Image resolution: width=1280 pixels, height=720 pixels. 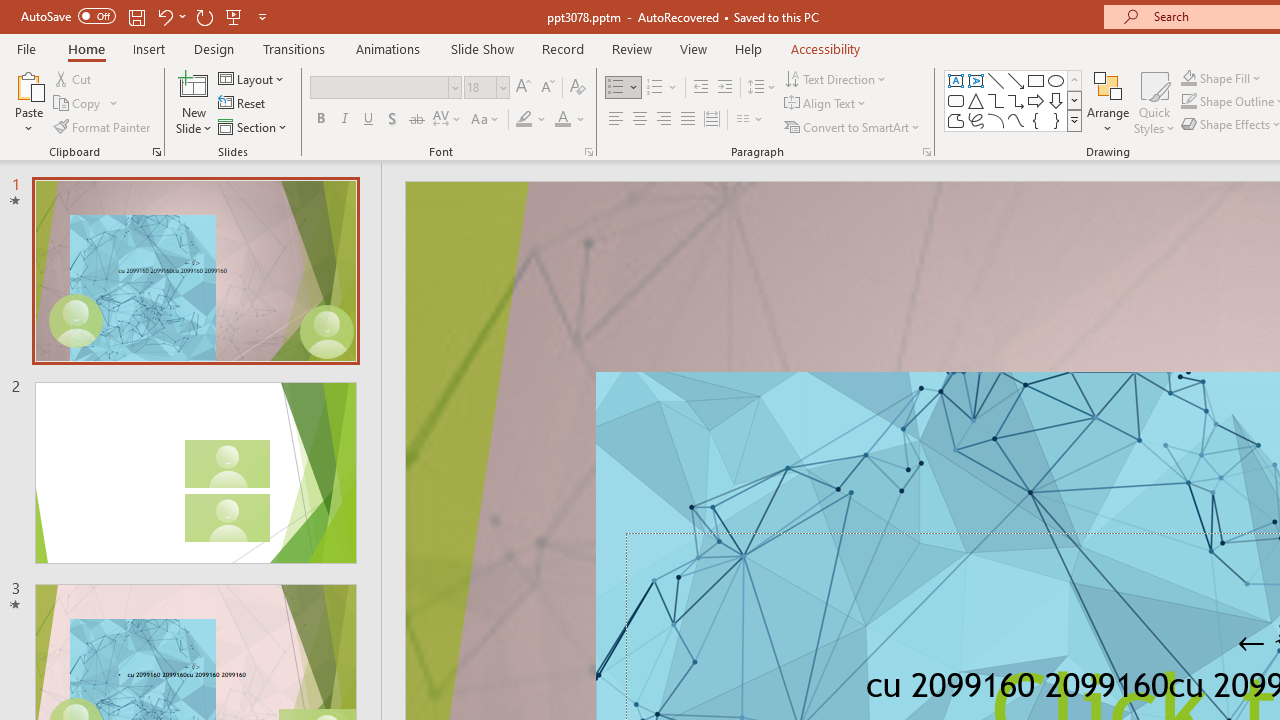 I want to click on Shape Outline Green, Accent 1, so click(x=1188, y=102).